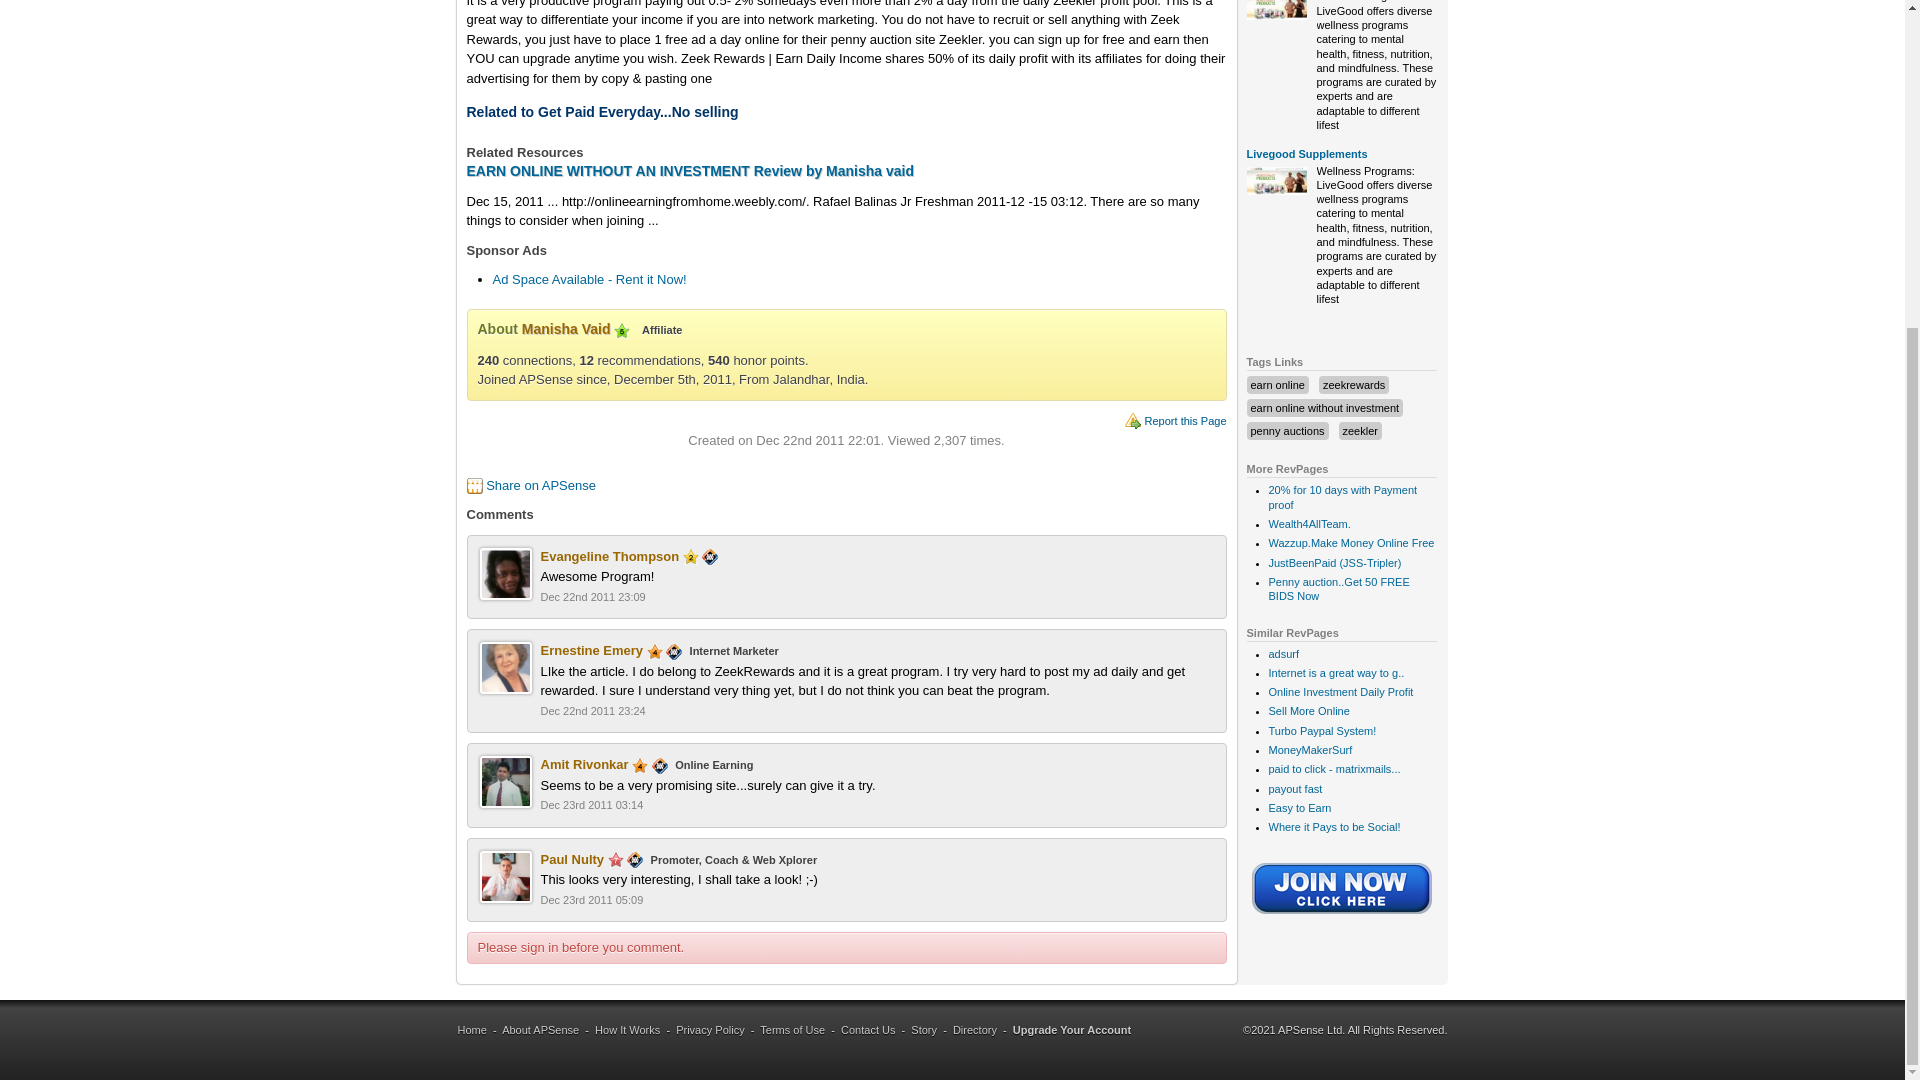 This screenshot has height=1080, width=1920. What do you see at coordinates (572, 860) in the screenshot?
I see `Paul Nulty` at bounding box center [572, 860].